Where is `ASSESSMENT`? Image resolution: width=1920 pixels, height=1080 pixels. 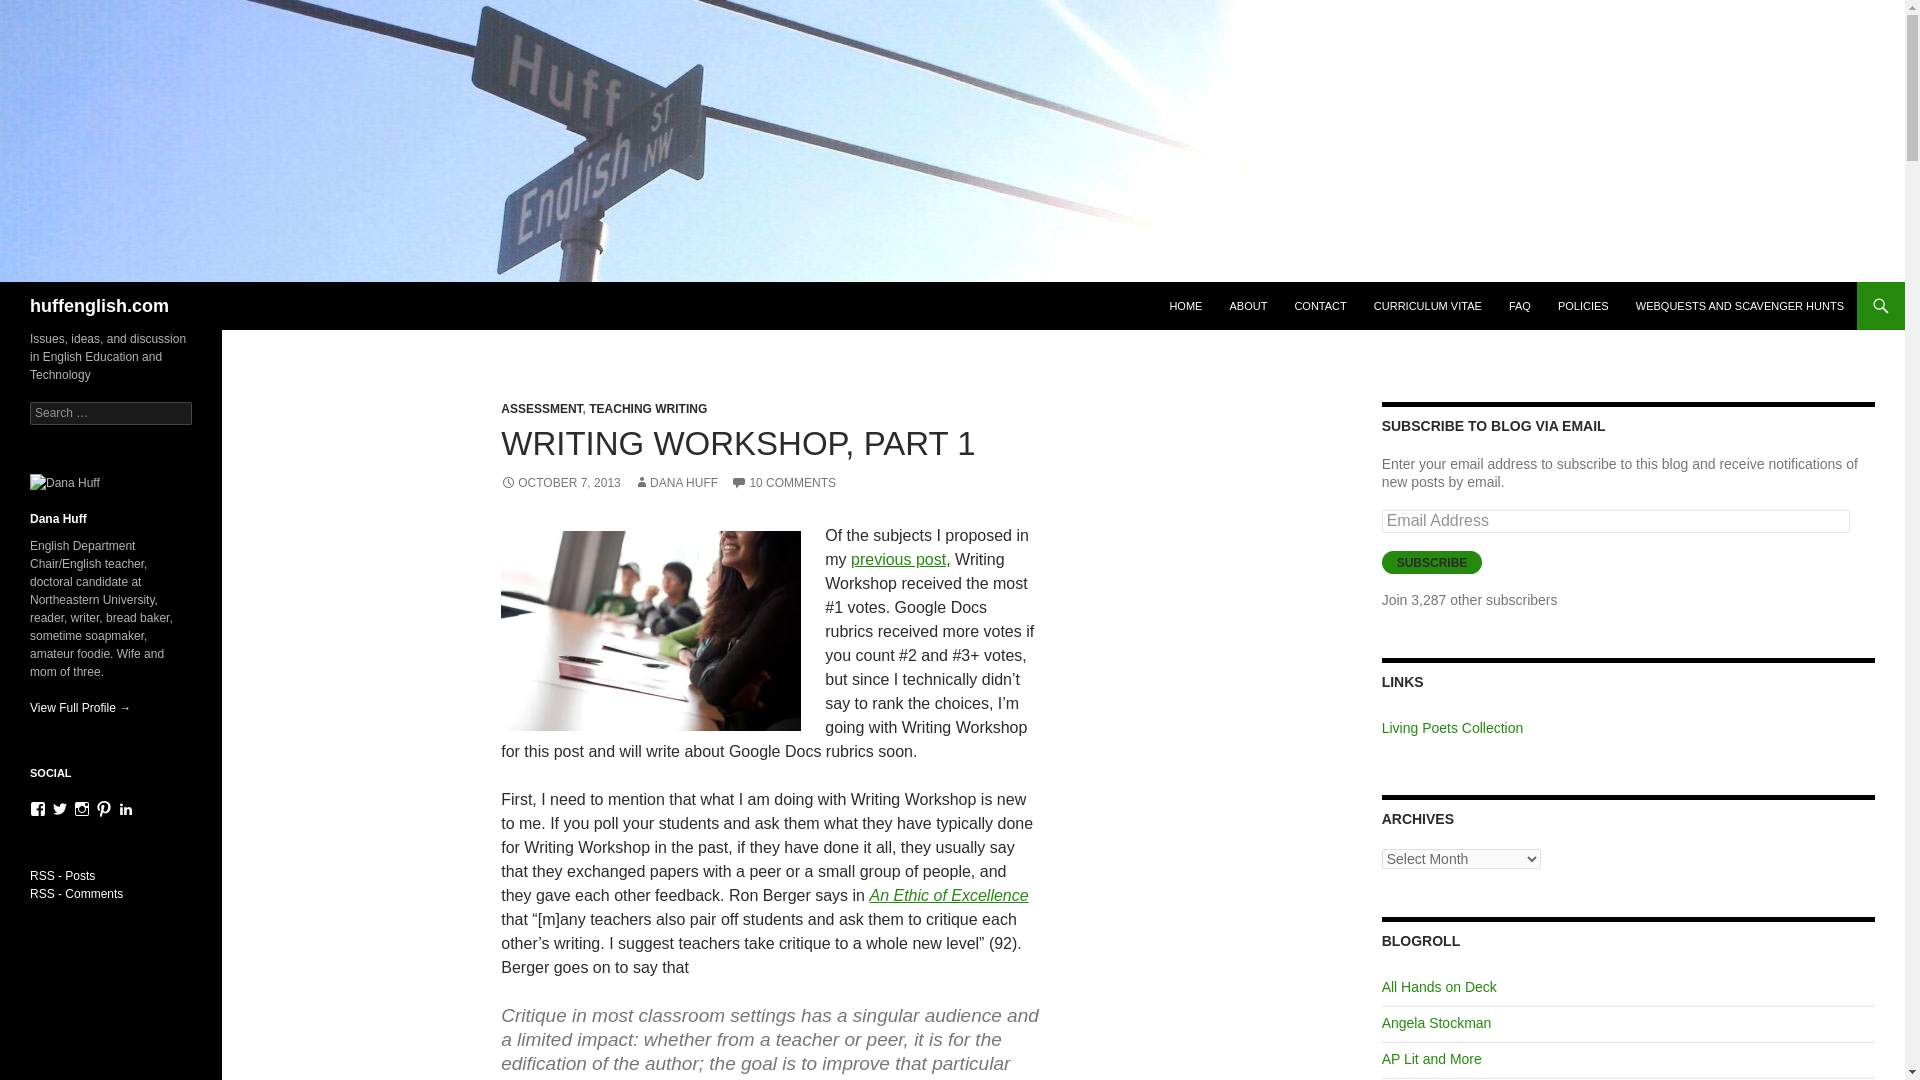
ASSESSMENT is located at coordinates (541, 408).